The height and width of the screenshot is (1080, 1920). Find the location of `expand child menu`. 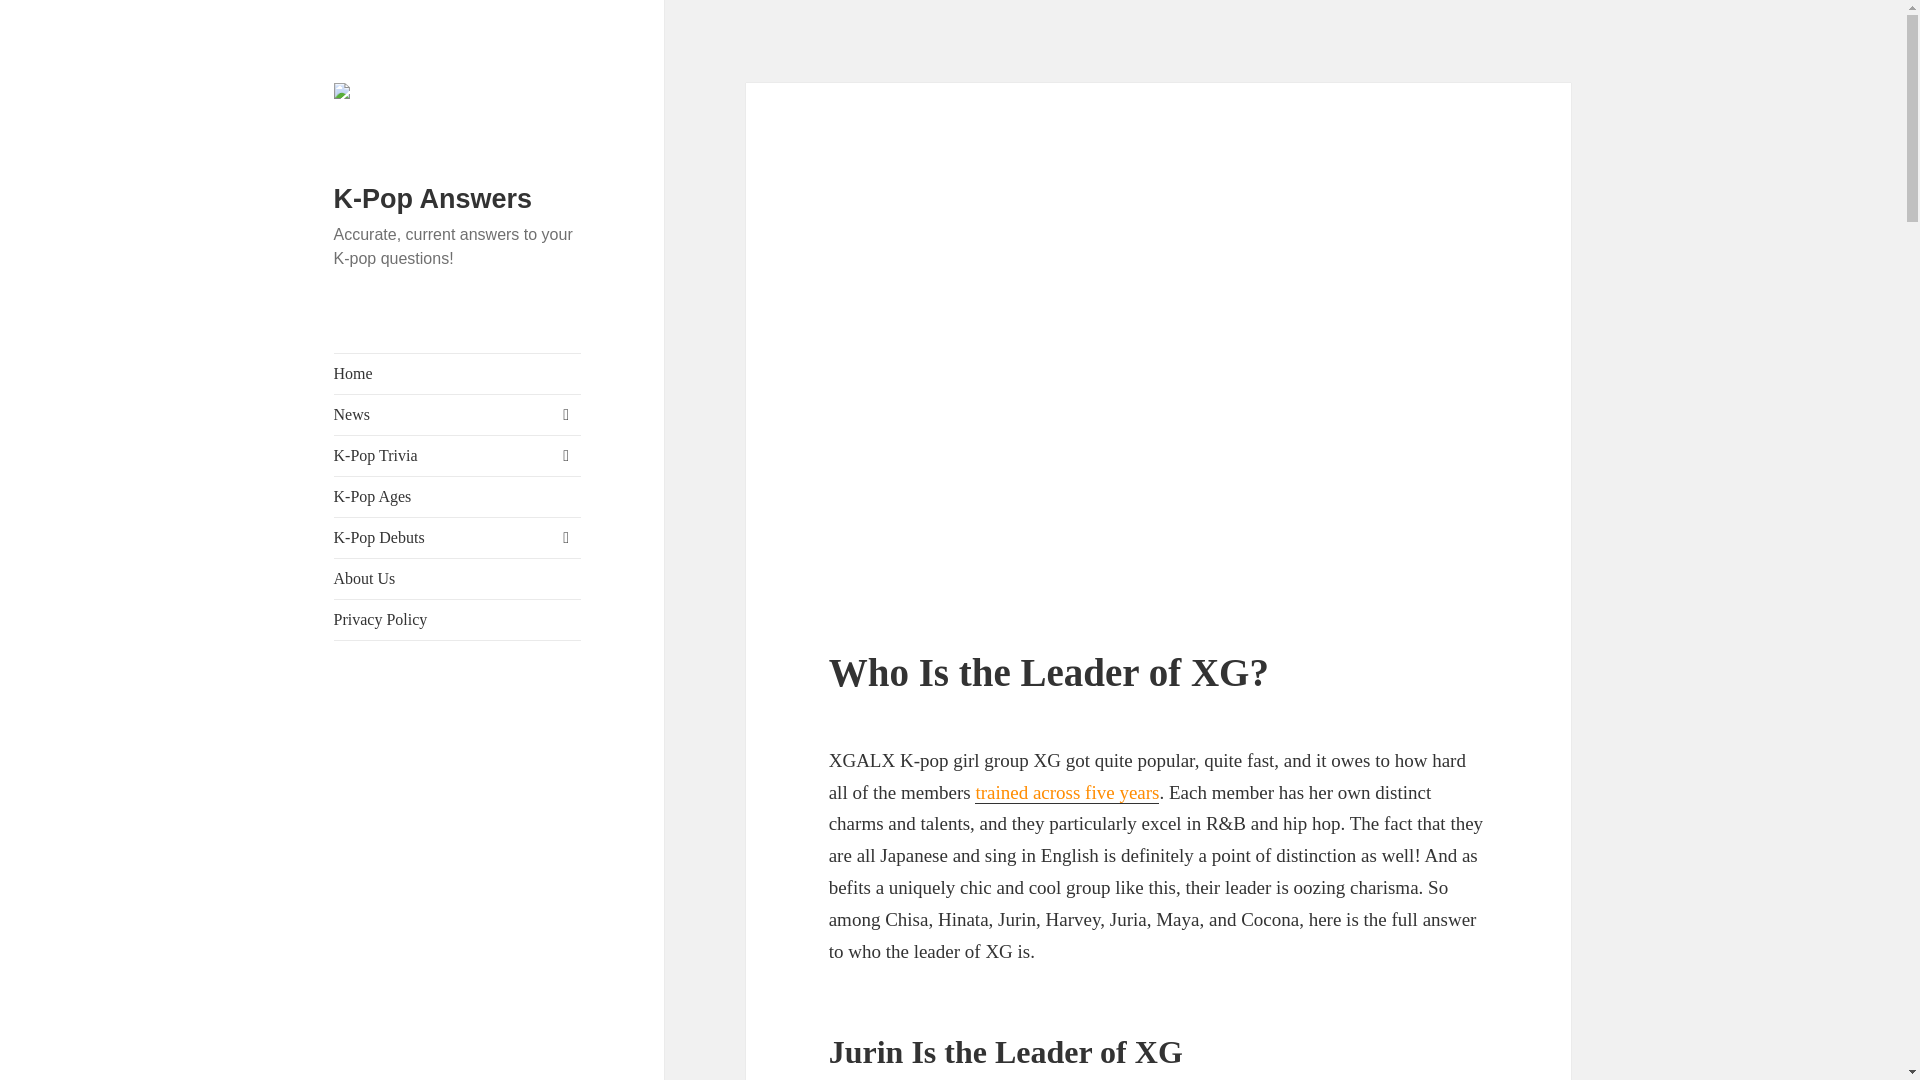

expand child menu is located at coordinates (565, 455).